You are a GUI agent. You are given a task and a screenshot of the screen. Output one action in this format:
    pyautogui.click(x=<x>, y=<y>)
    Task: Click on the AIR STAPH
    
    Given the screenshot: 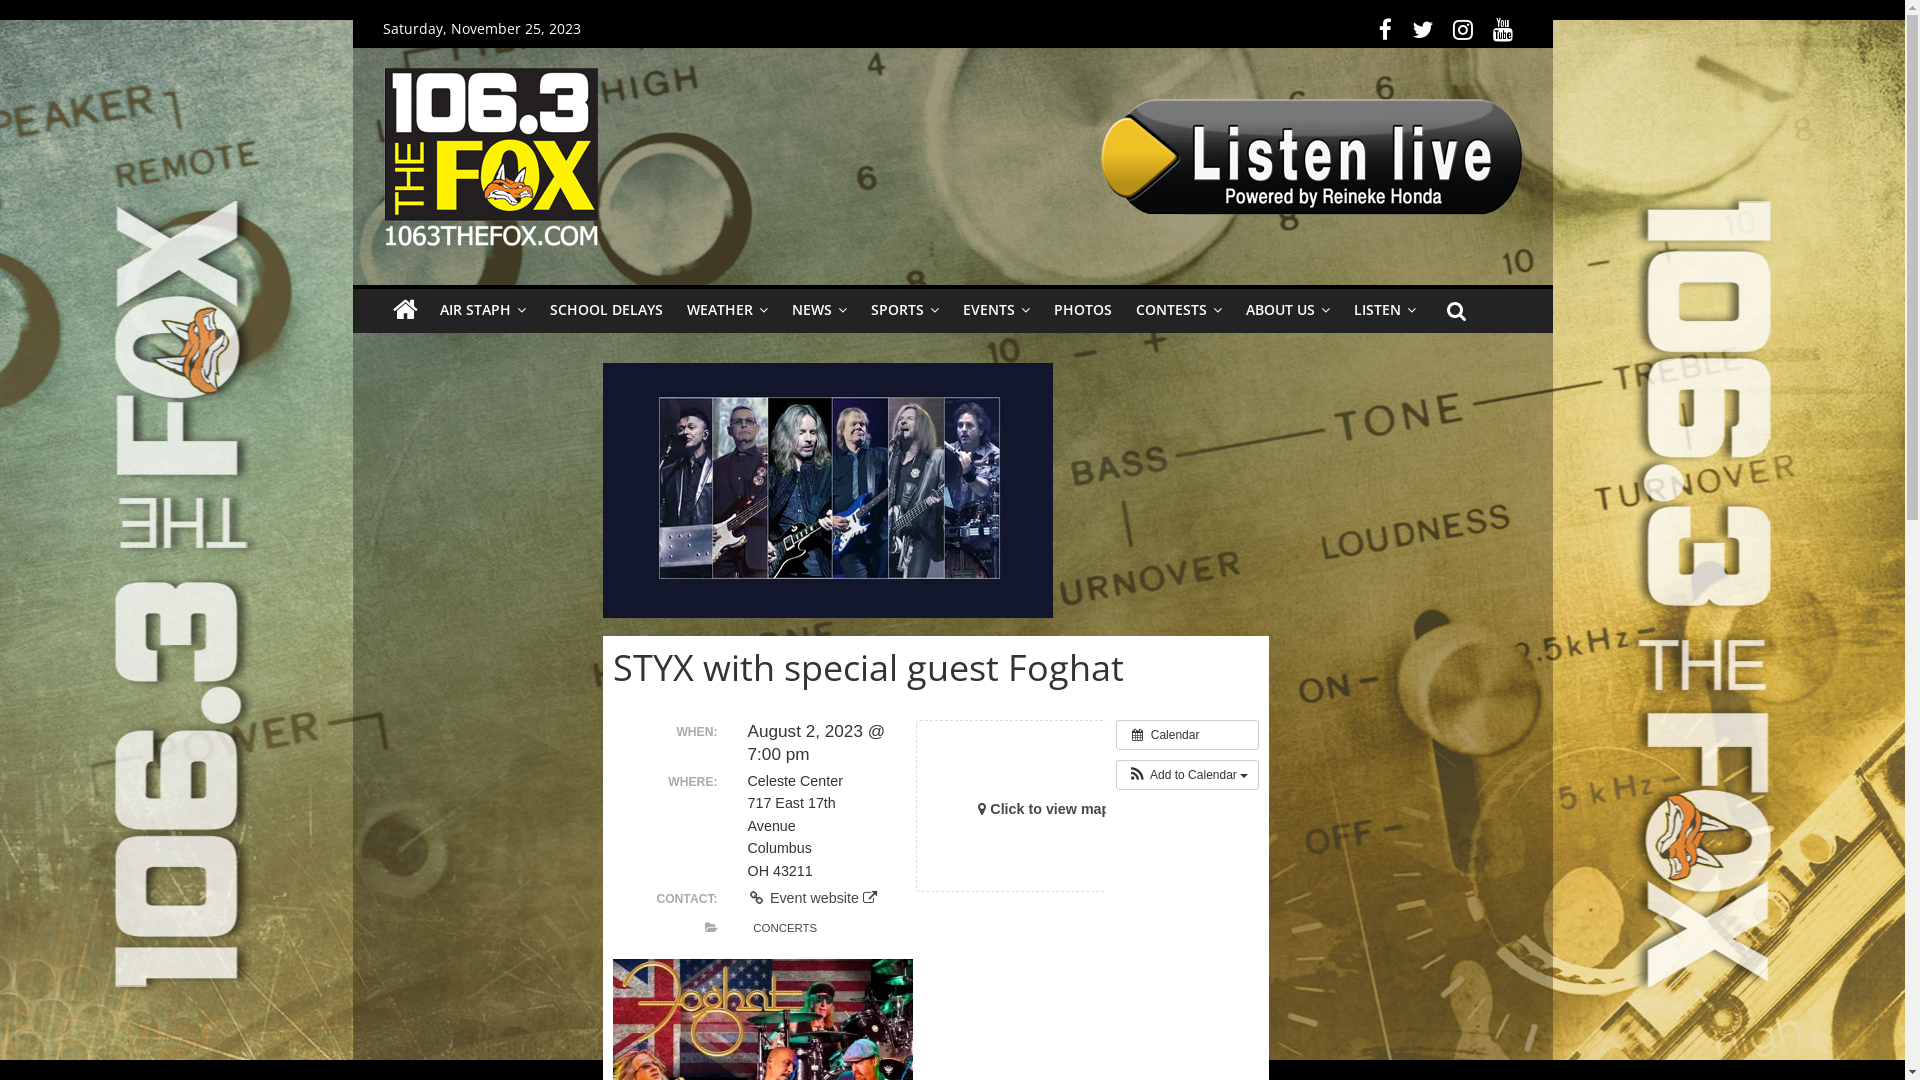 What is the action you would take?
    pyautogui.click(x=483, y=310)
    